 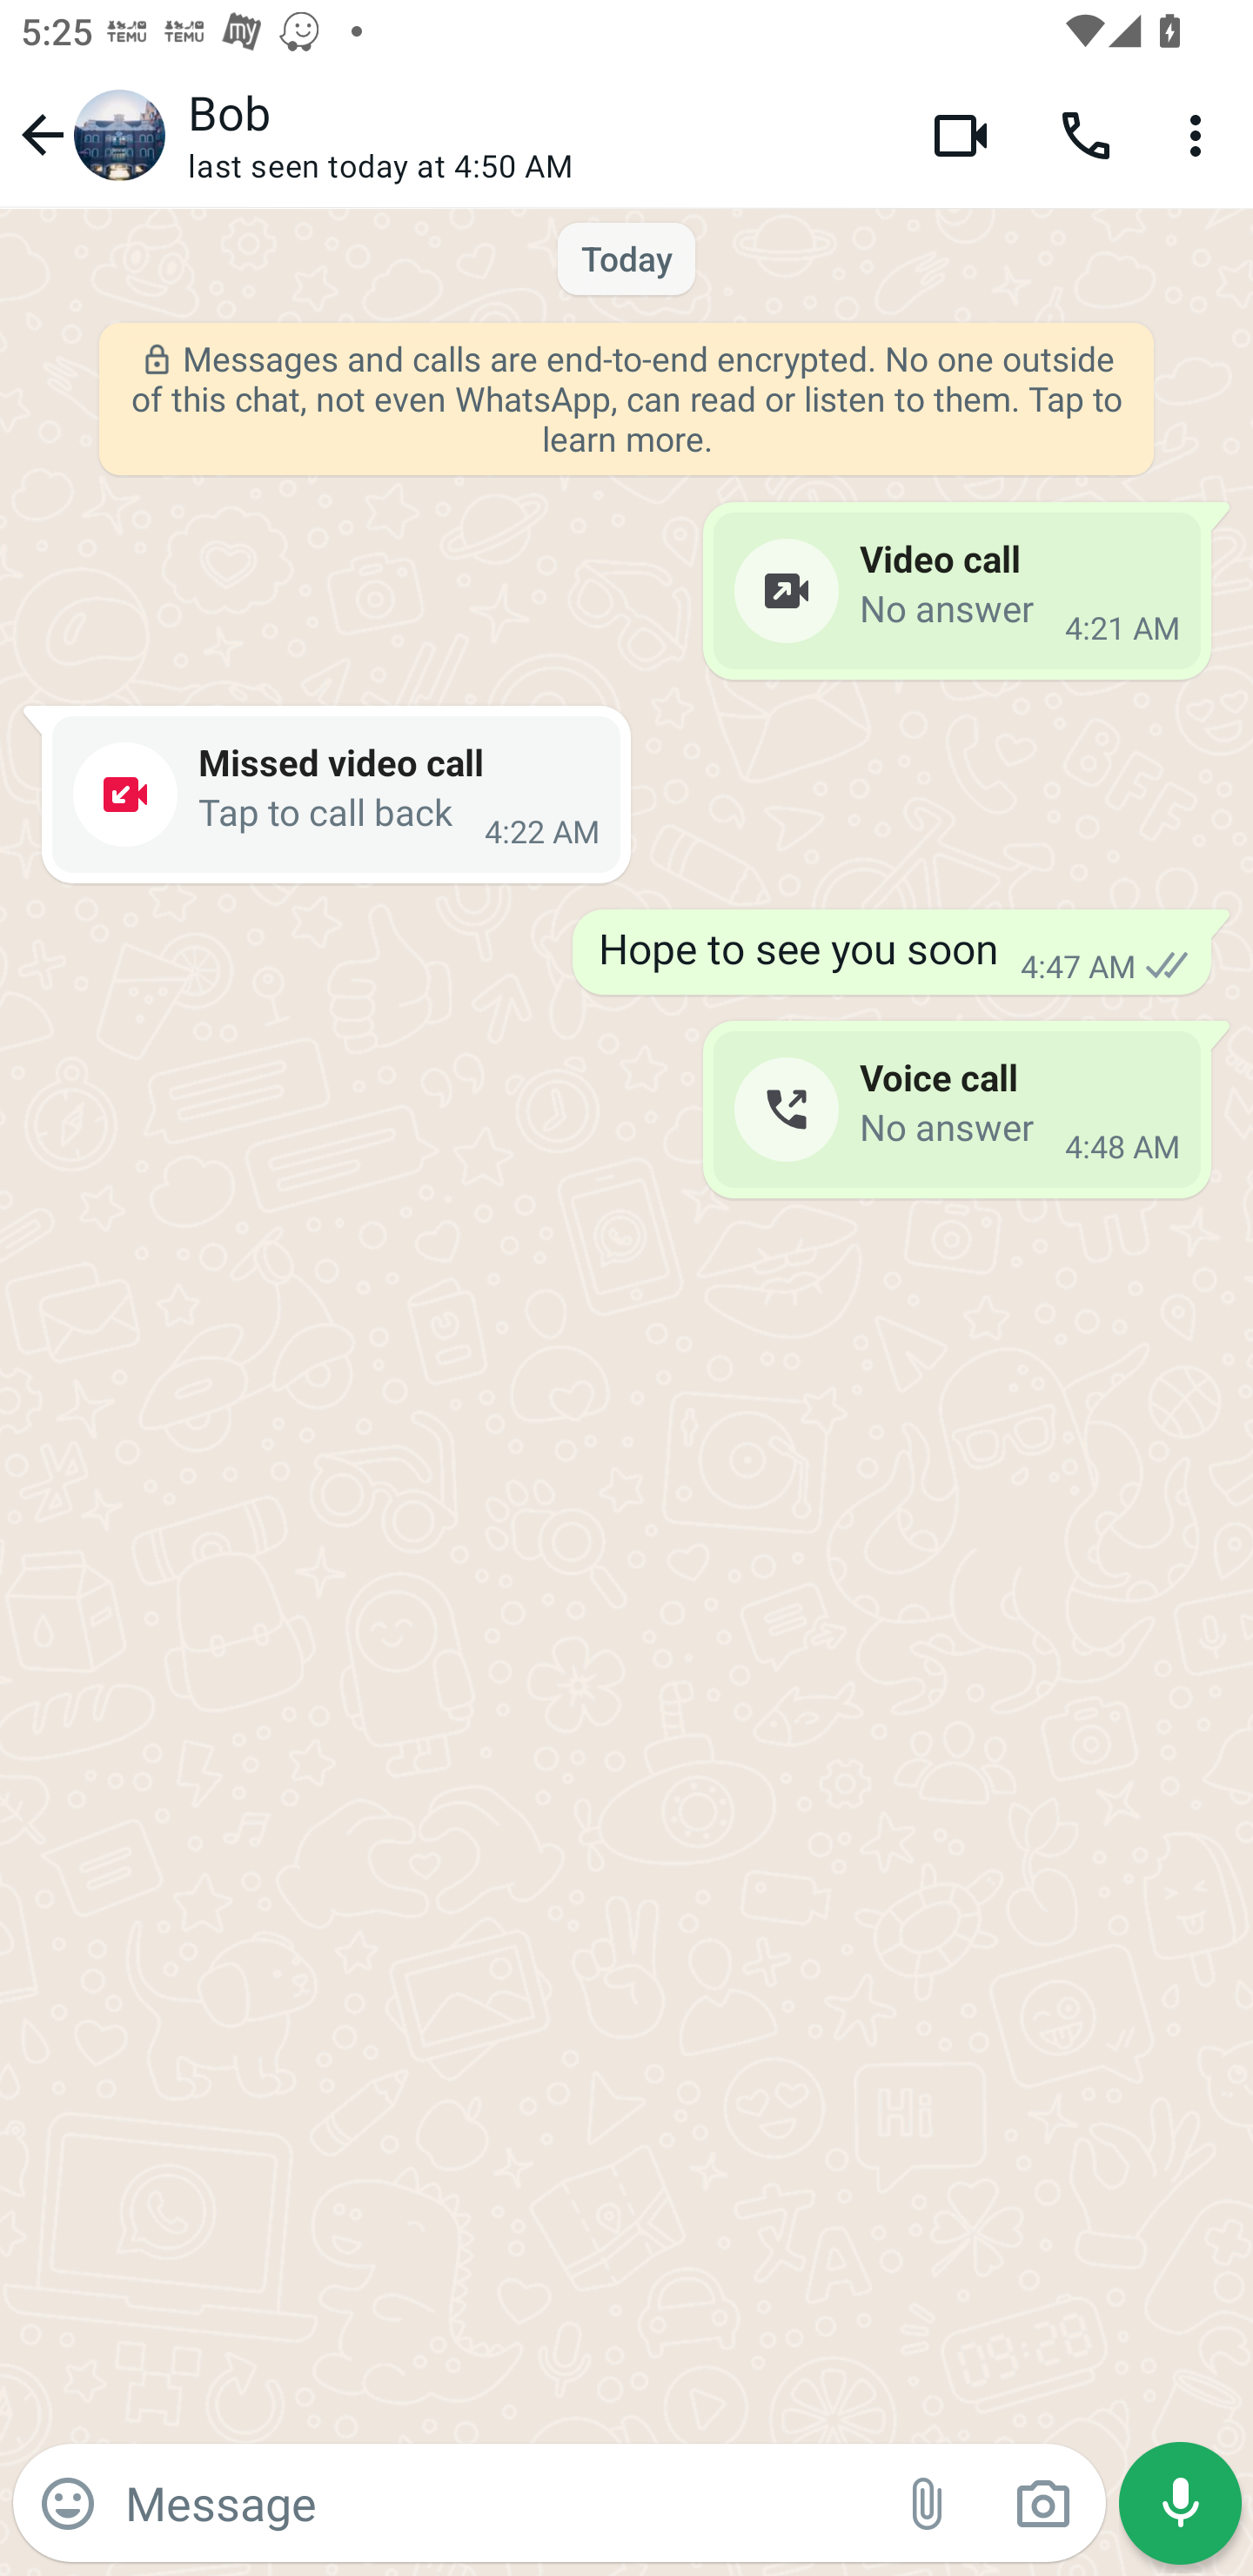 What do you see at coordinates (961, 134) in the screenshot?
I see `Video call` at bounding box center [961, 134].